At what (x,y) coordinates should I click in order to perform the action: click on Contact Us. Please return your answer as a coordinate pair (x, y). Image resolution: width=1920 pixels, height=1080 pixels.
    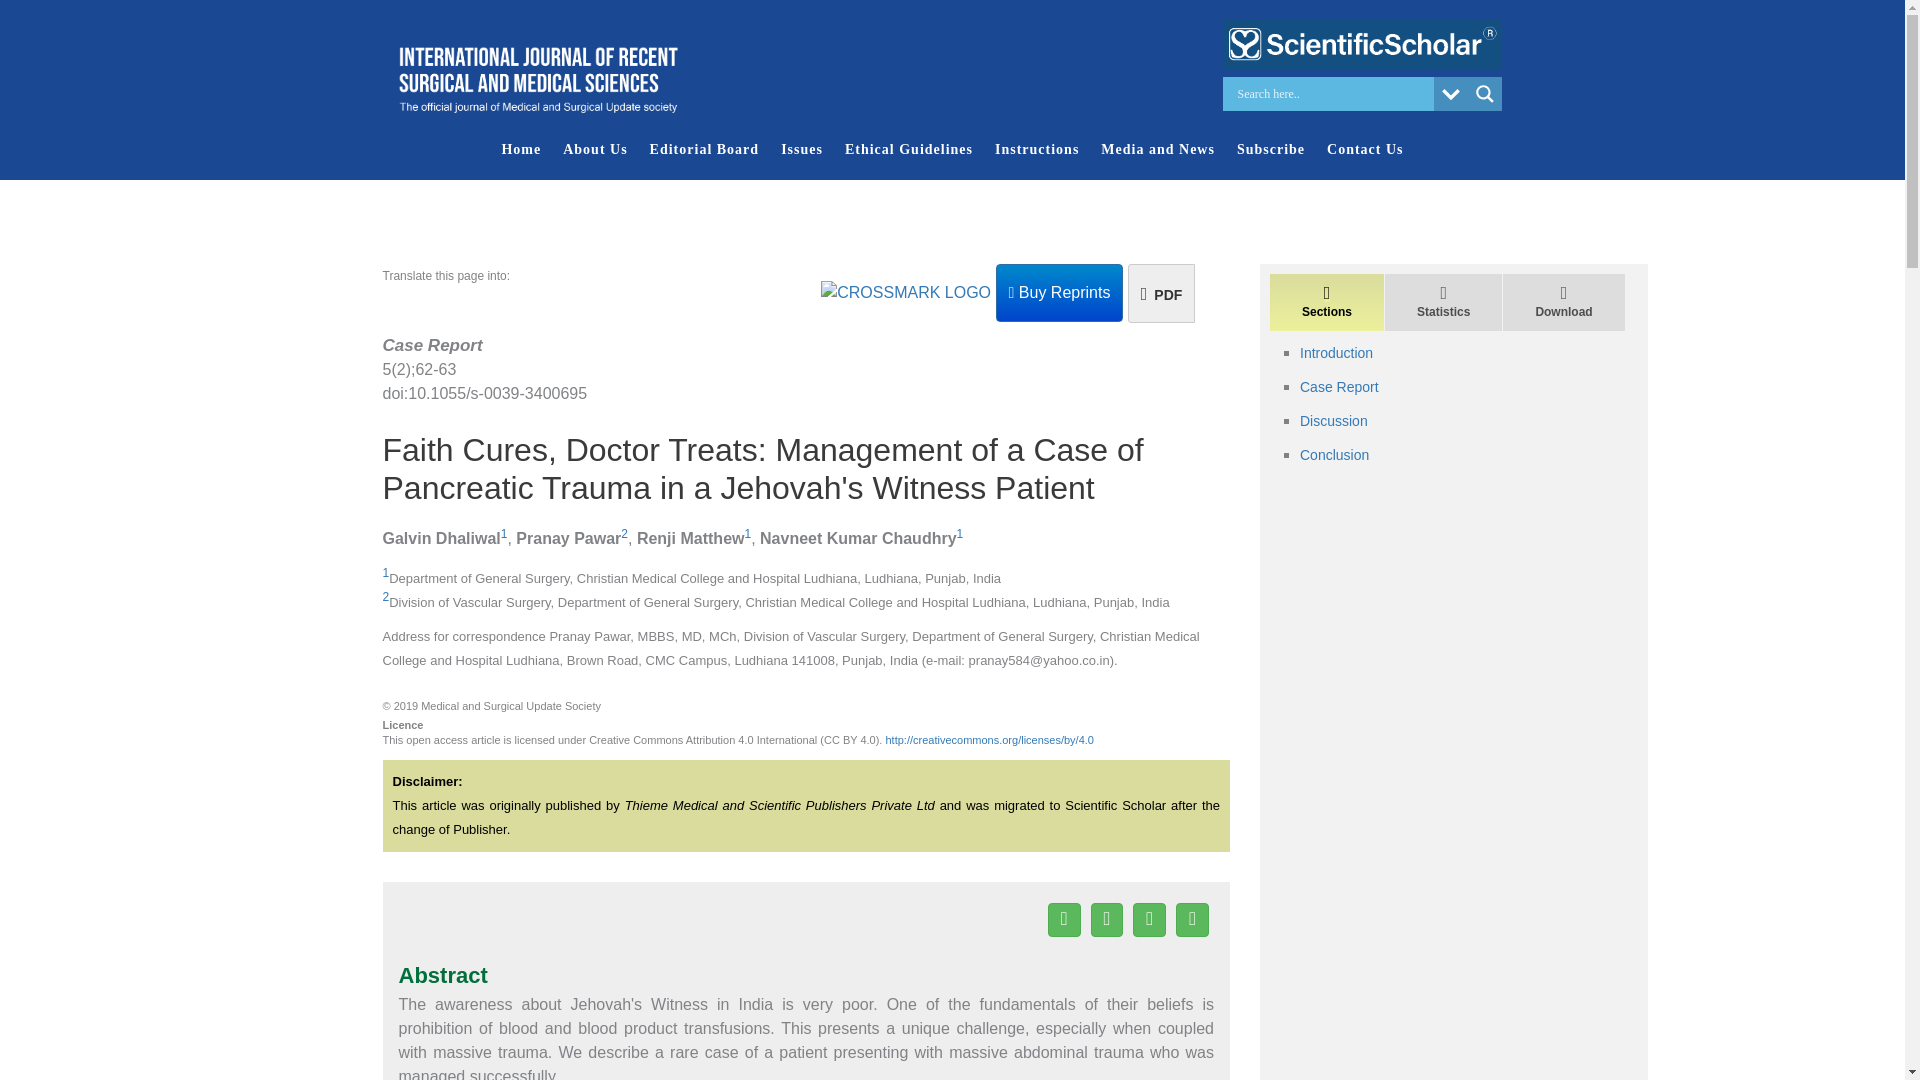
    Looking at the image, I should click on (1365, 149).